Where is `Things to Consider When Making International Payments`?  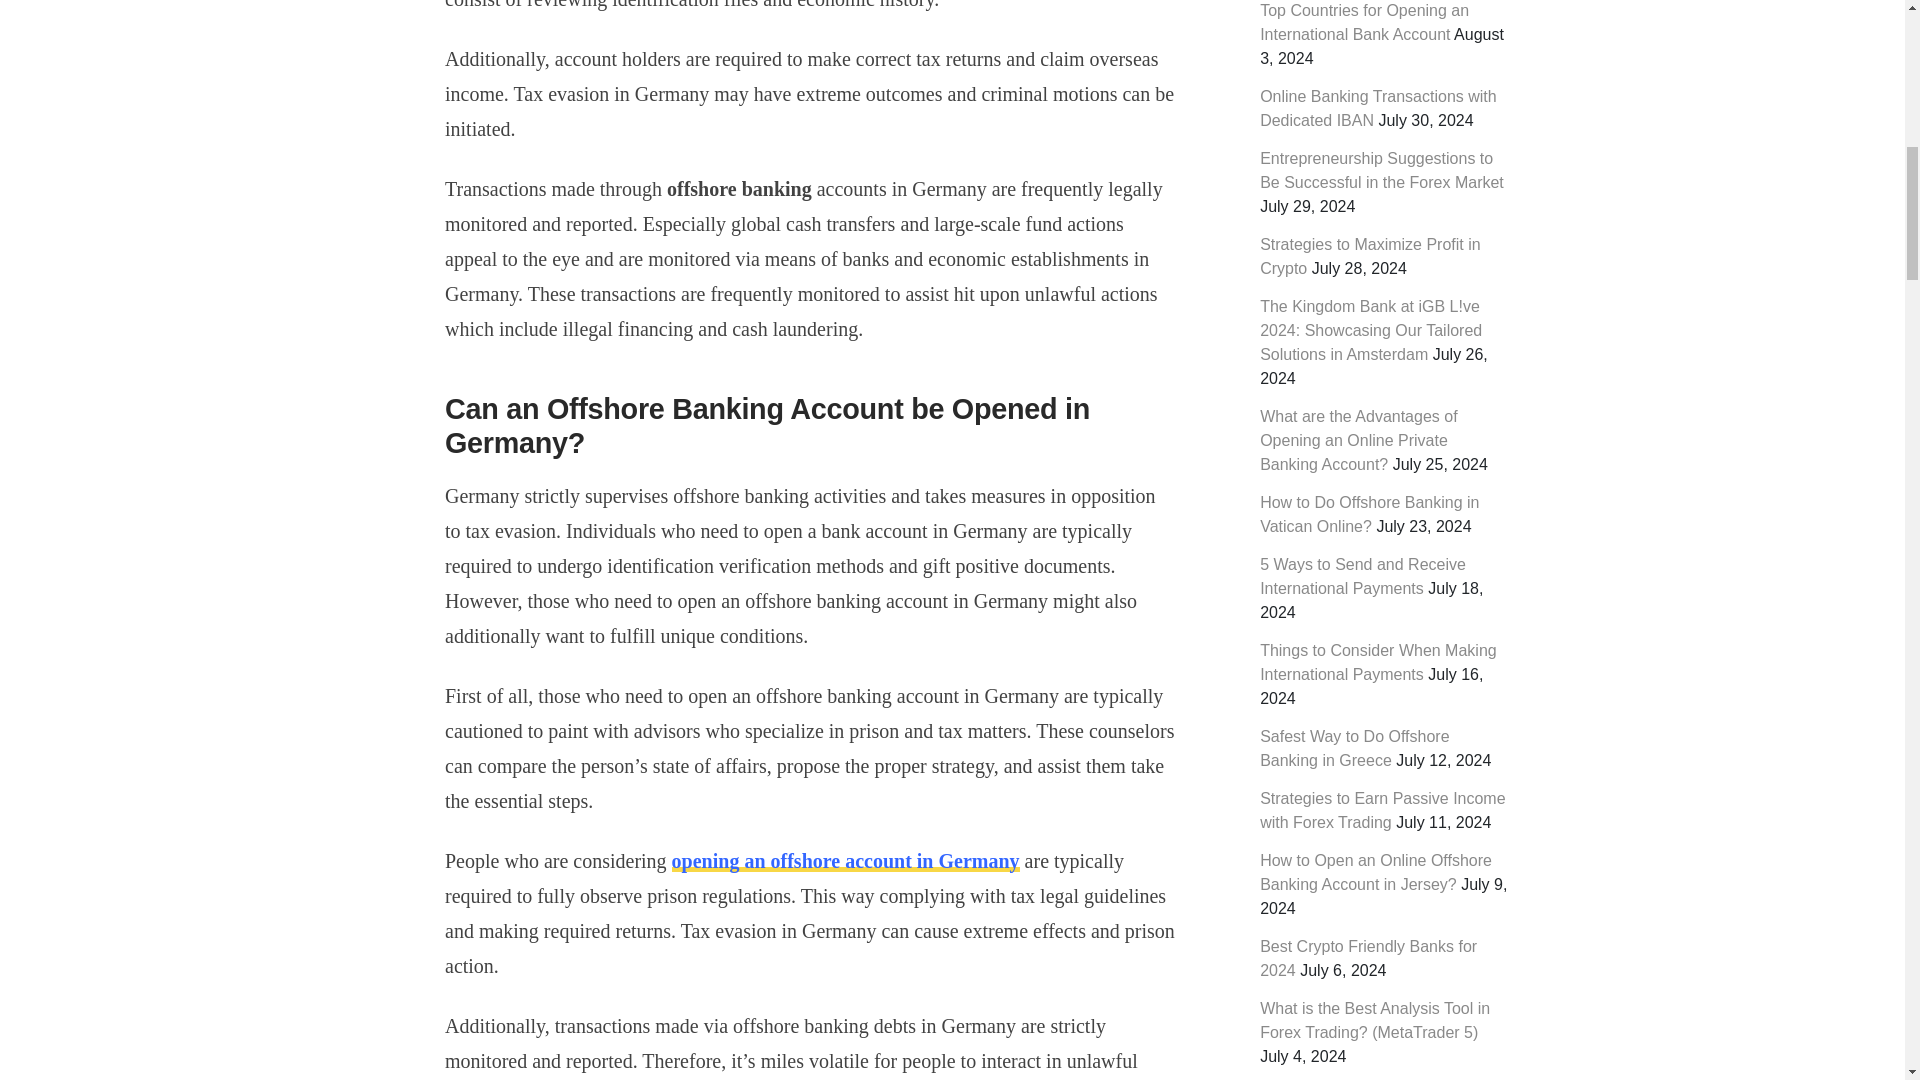
Things to Consider When Making International Payments is located at coordinates (1378, 662).